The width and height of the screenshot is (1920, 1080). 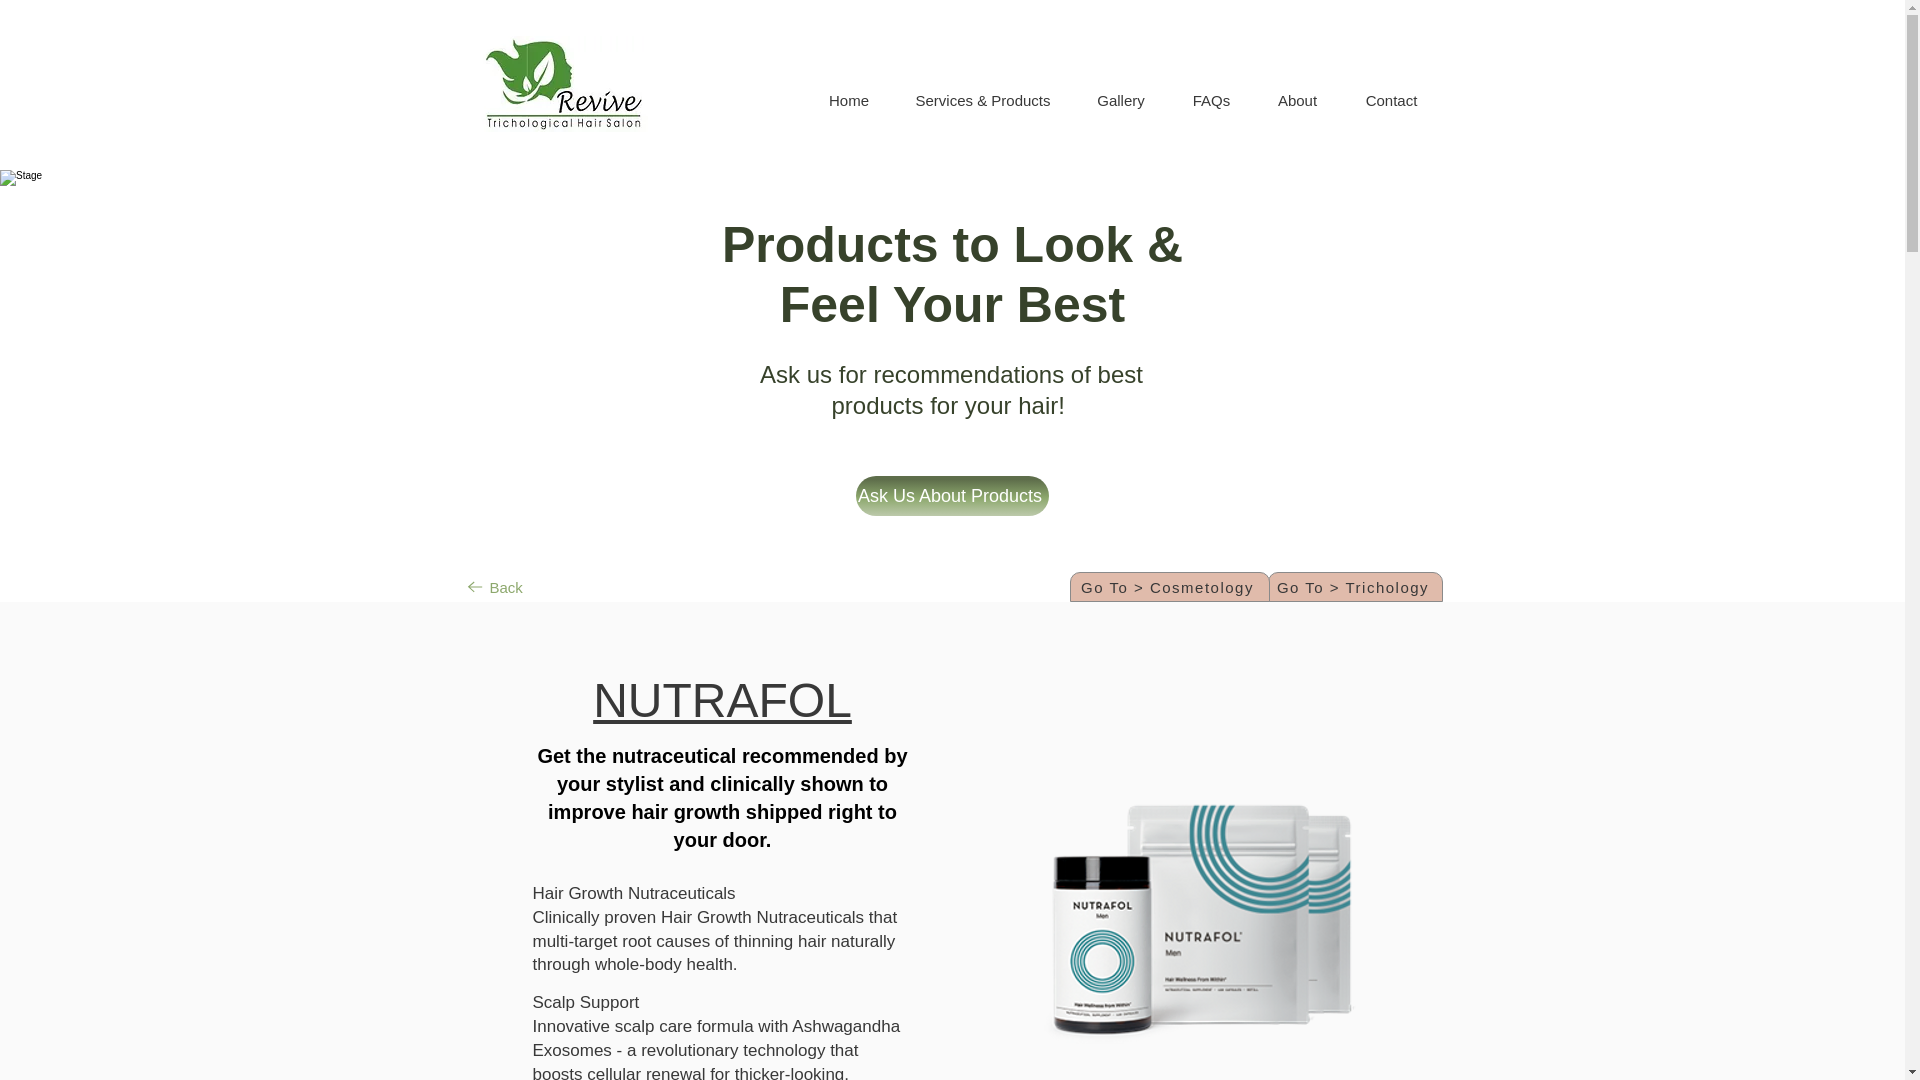 What do you see at coordinates (1120, 100) in the screenshot?
I see `Gallery` at bounding box center [1120, 100].